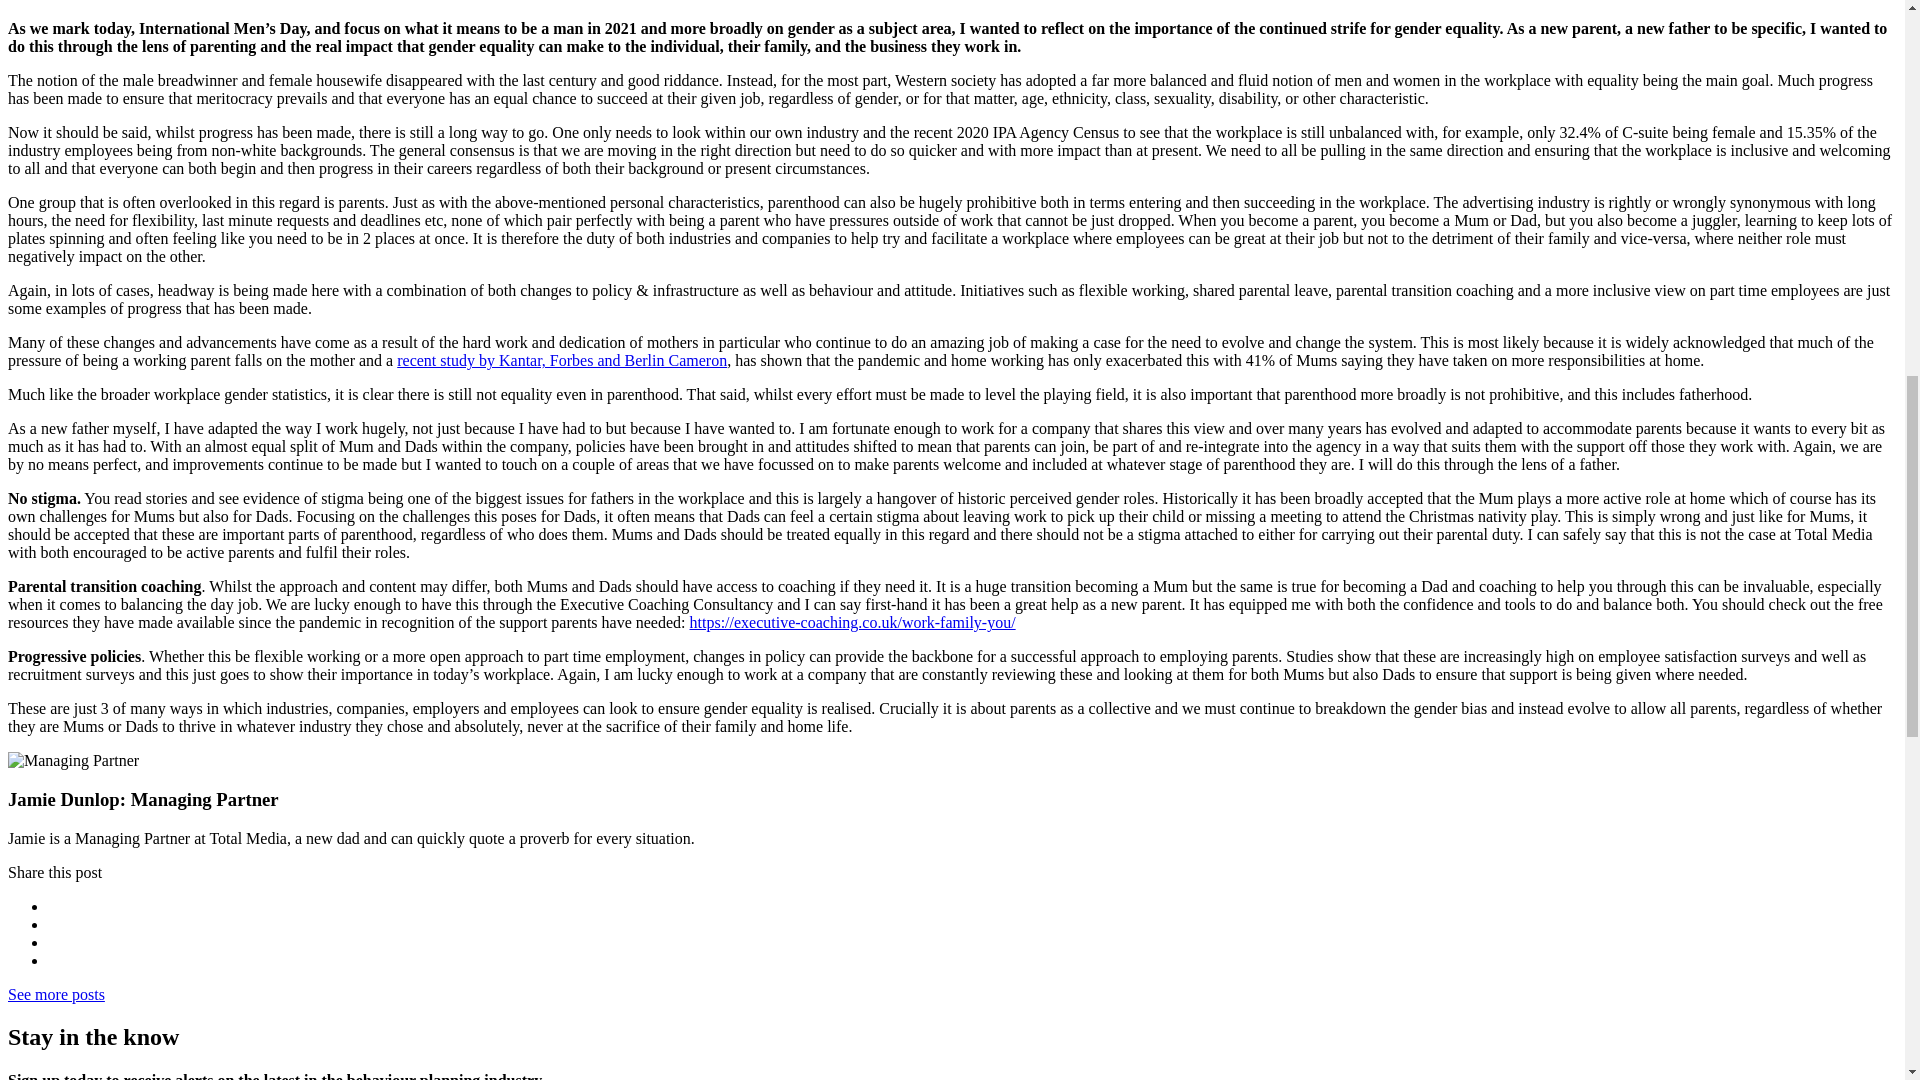 Image resolution: width=1920 pixels, height=1080 pixels. What do you see at coordinates (56, 994) in the screenshot?
I see `See more posts` at bounding box center [56, 994].